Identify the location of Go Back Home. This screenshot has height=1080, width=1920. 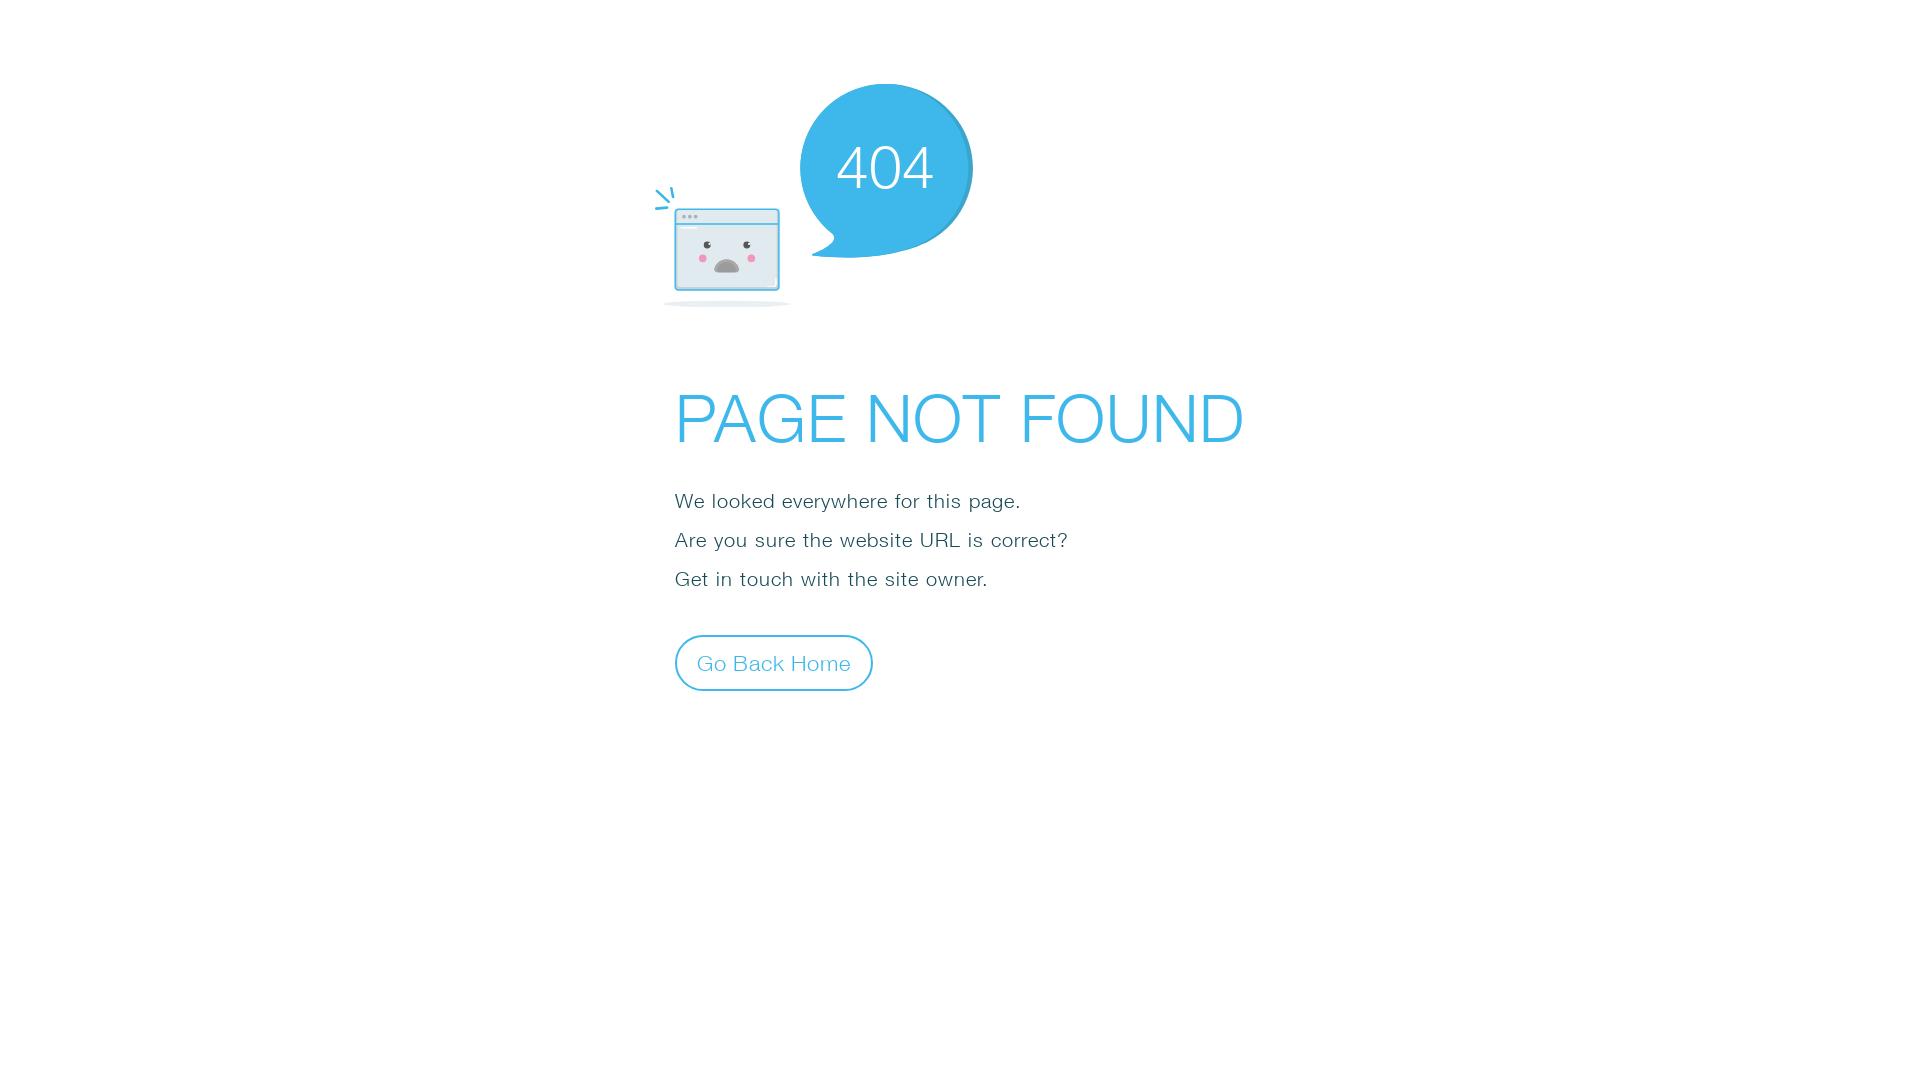
(774, 662).